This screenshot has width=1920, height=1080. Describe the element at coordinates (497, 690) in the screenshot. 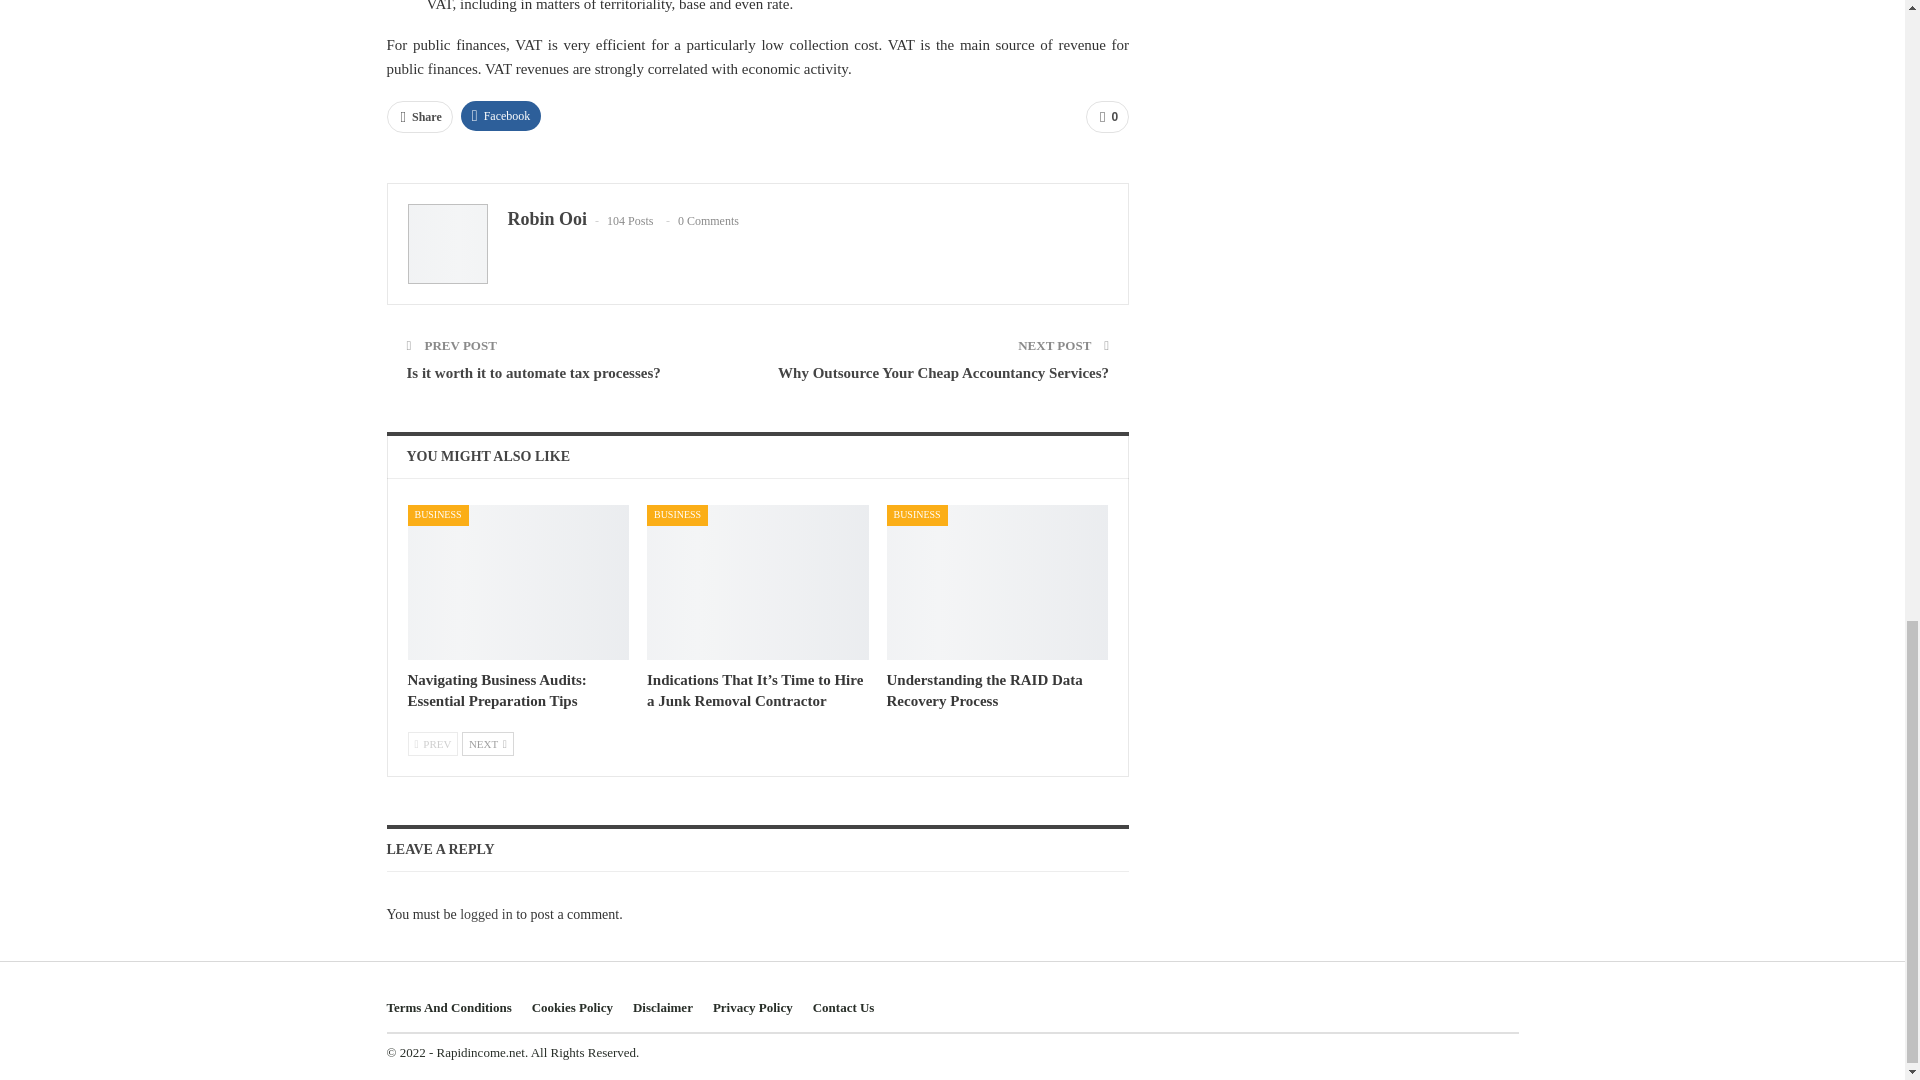

I see `Navigating Business Audits: Essential Preparation Tips` at that location.